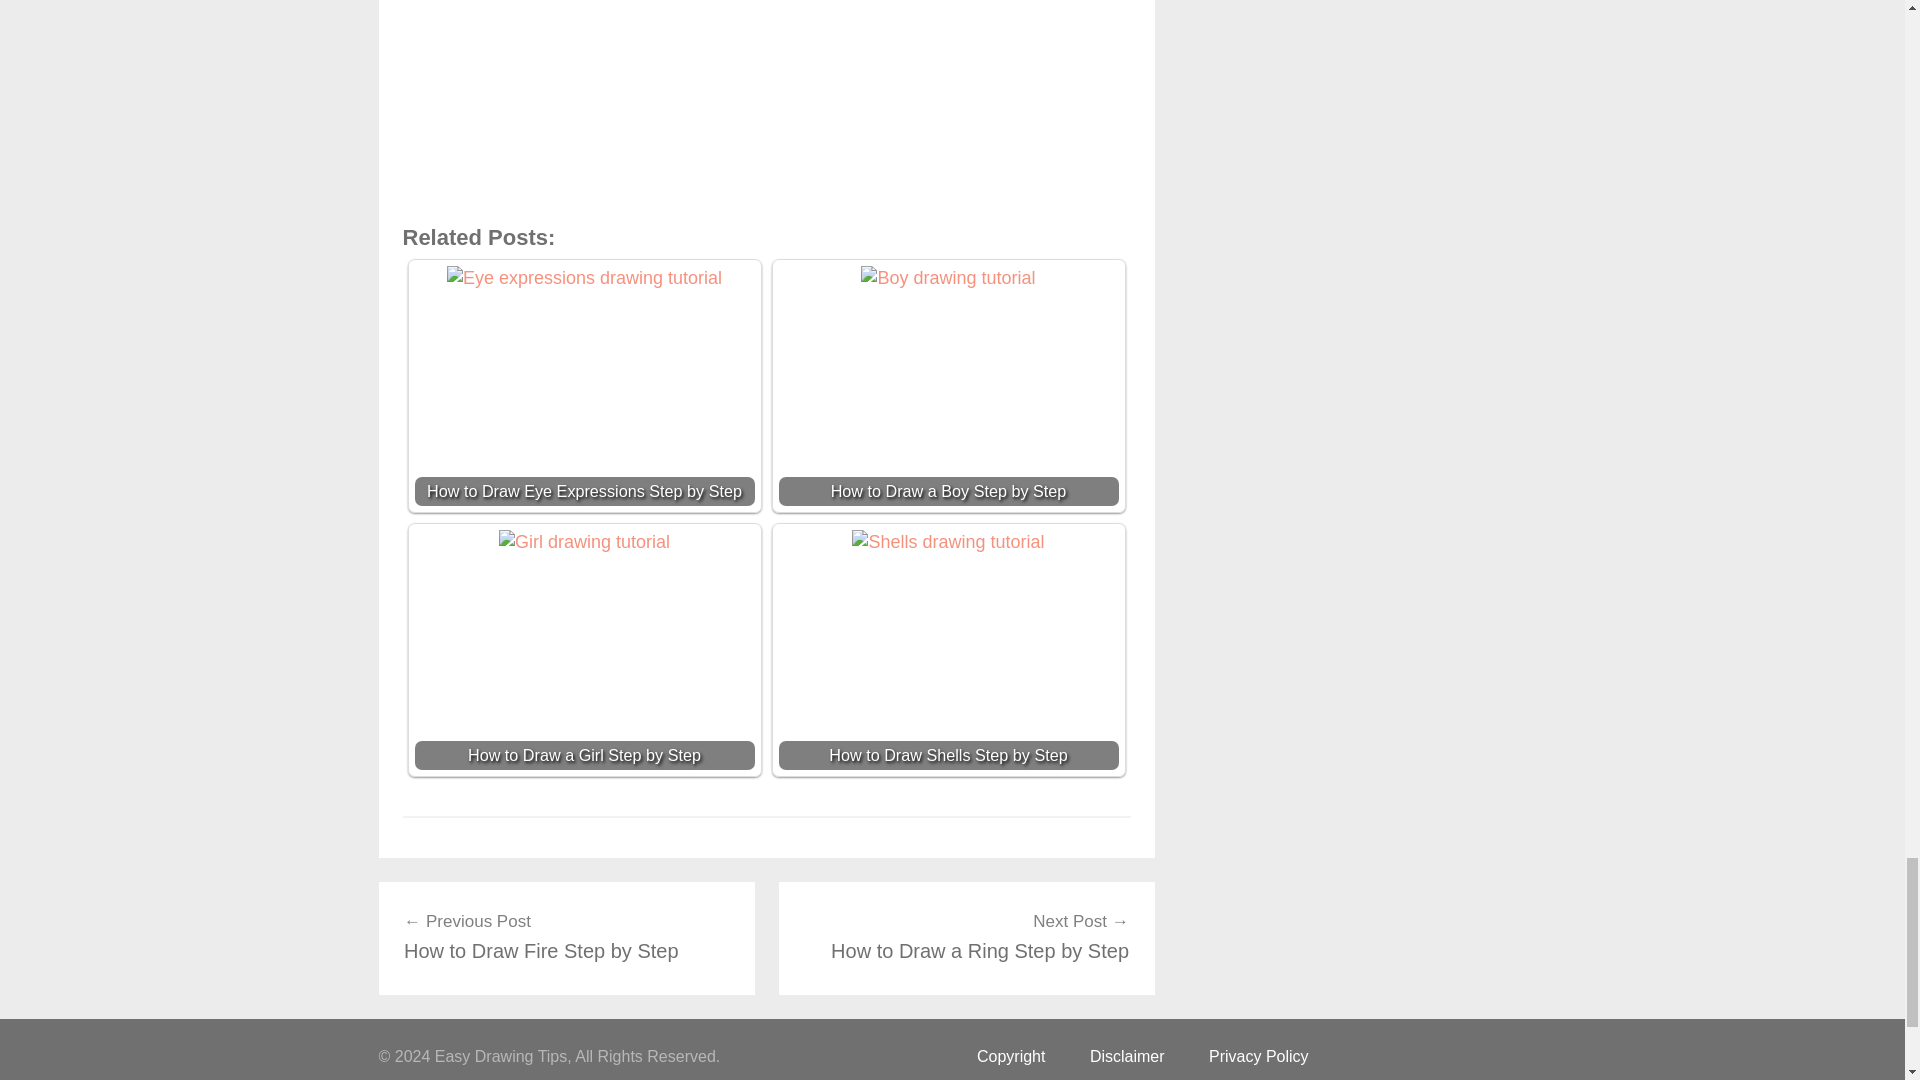 The width and height of the screenshot is (1920, 1080). What do you see at coordinates (948, 542) in the screenshot?
I see `How to Draw a Girl Step by Step` at bounding box center [948, 542].